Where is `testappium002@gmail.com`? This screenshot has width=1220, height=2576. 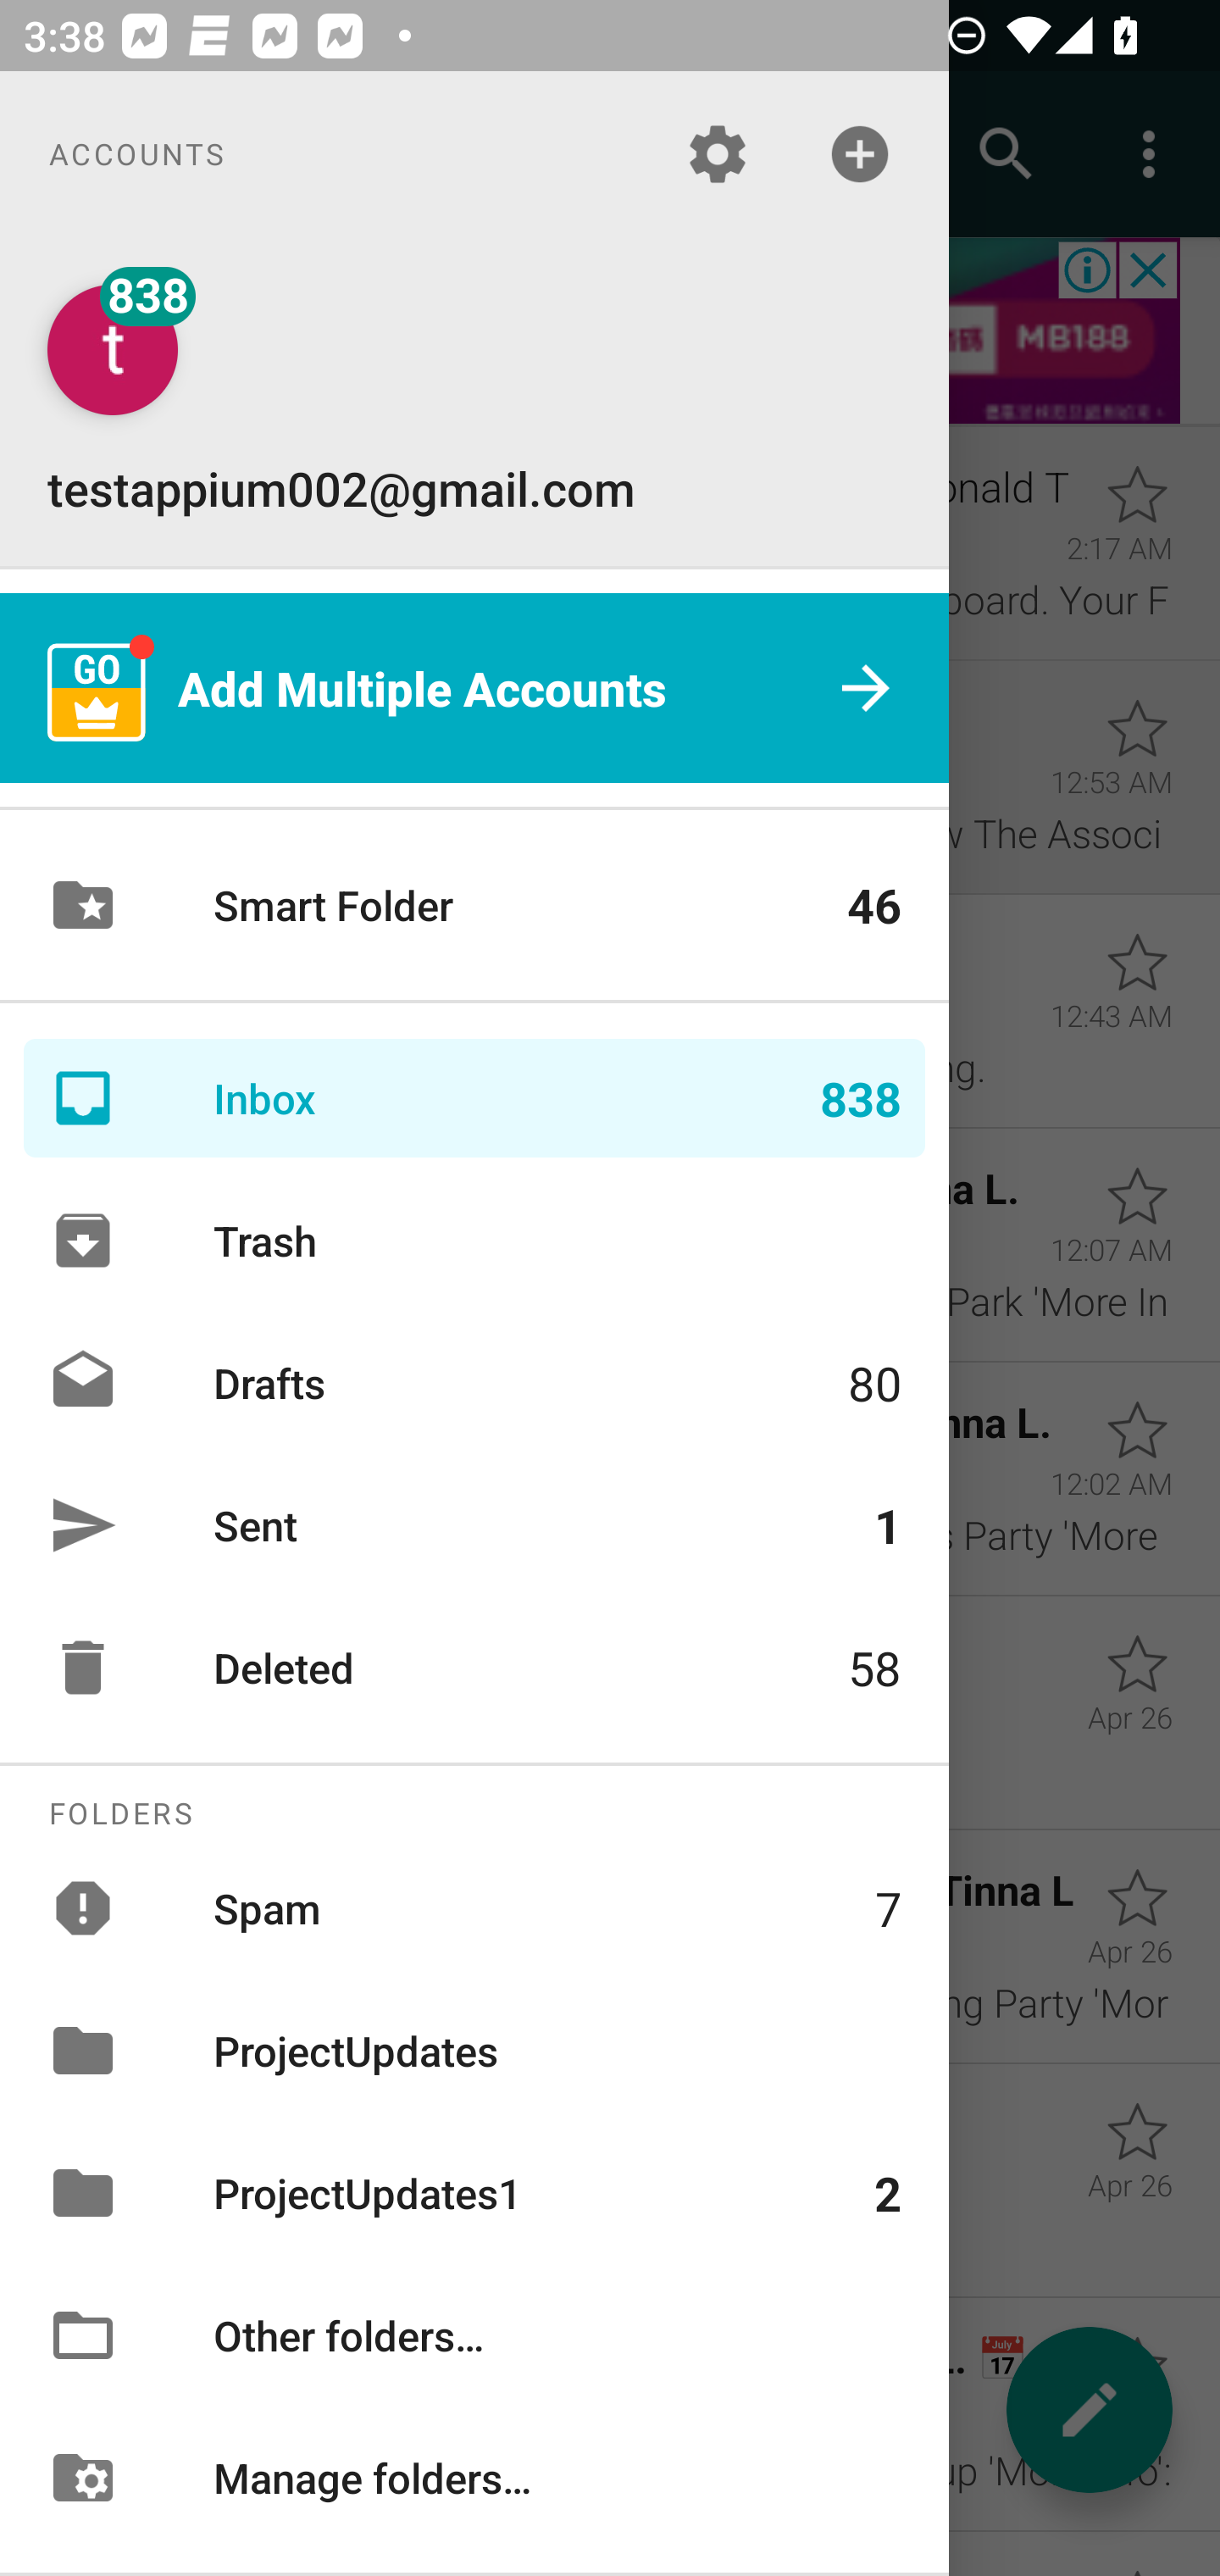 testappium002@gmail.com is located at coordinates (474, 402).